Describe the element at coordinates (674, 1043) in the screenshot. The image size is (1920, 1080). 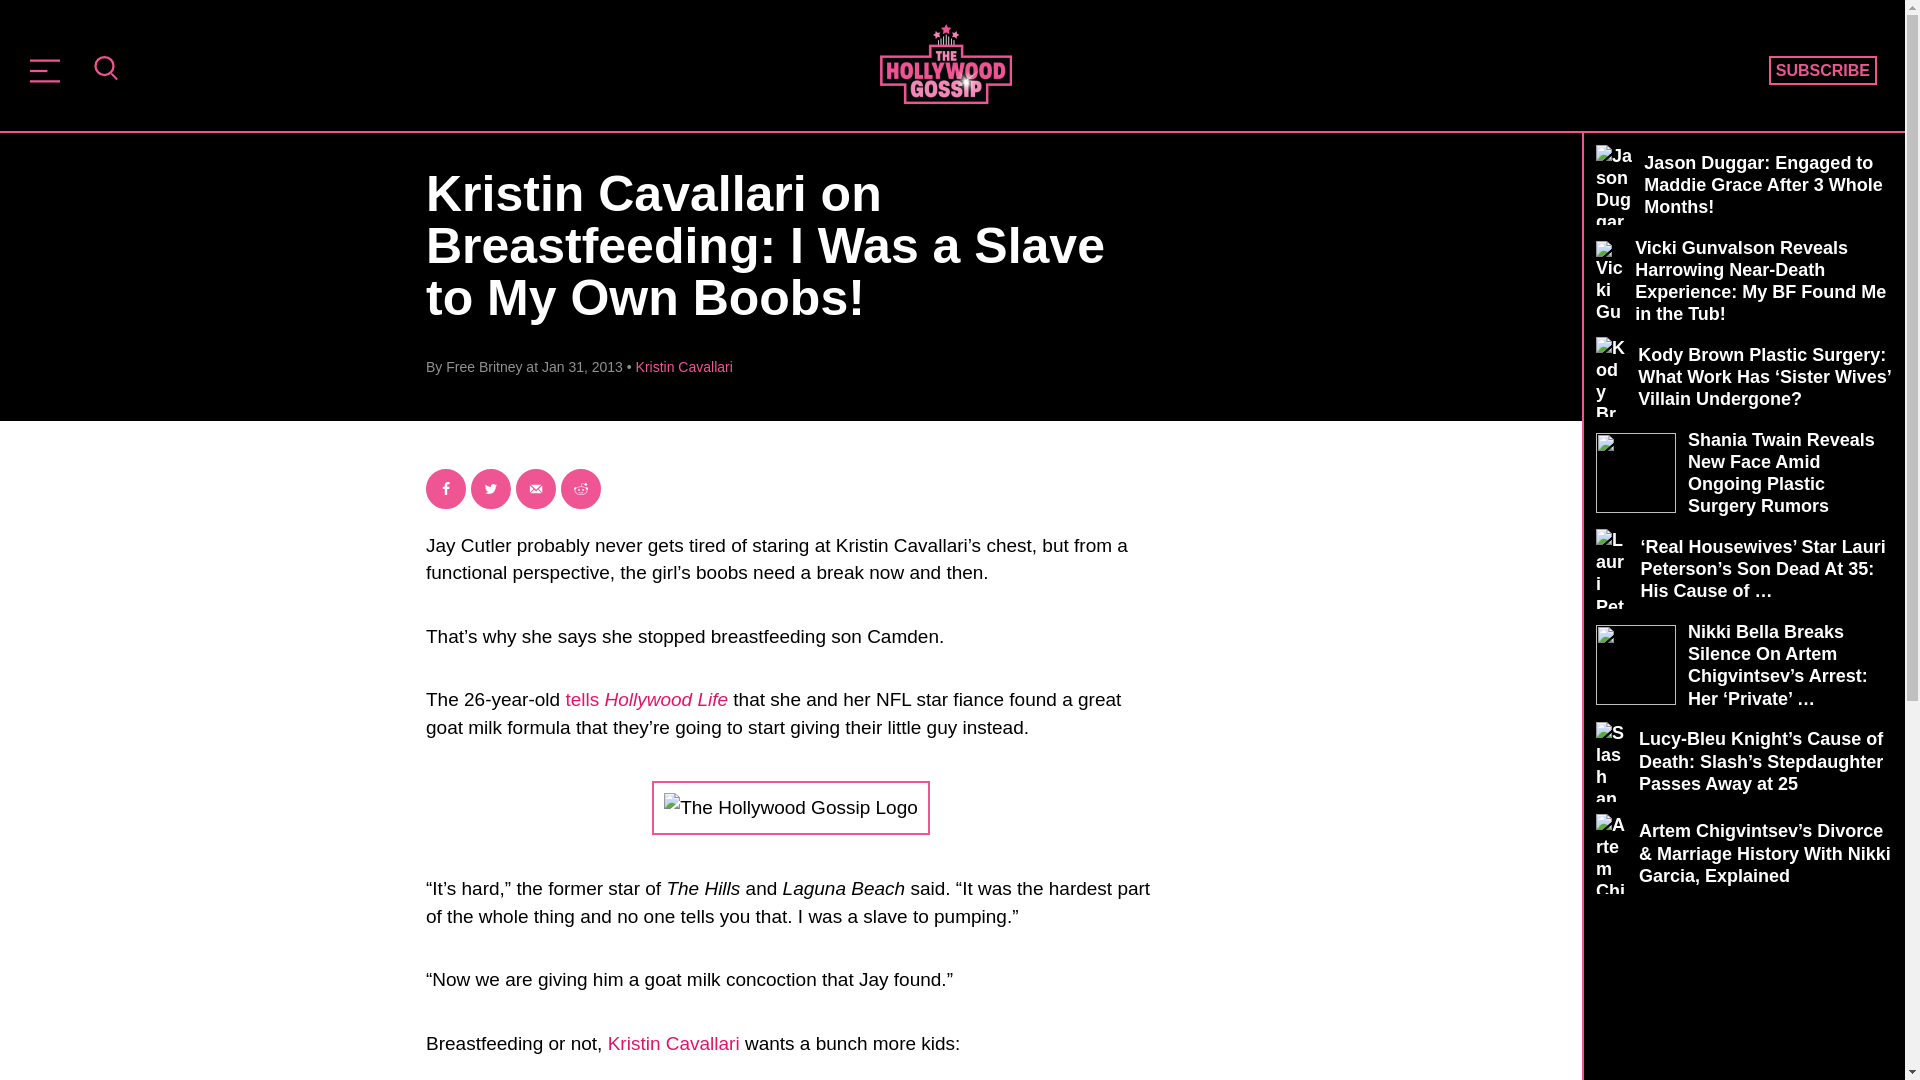
I see `Kristin Cavallari` at that location.